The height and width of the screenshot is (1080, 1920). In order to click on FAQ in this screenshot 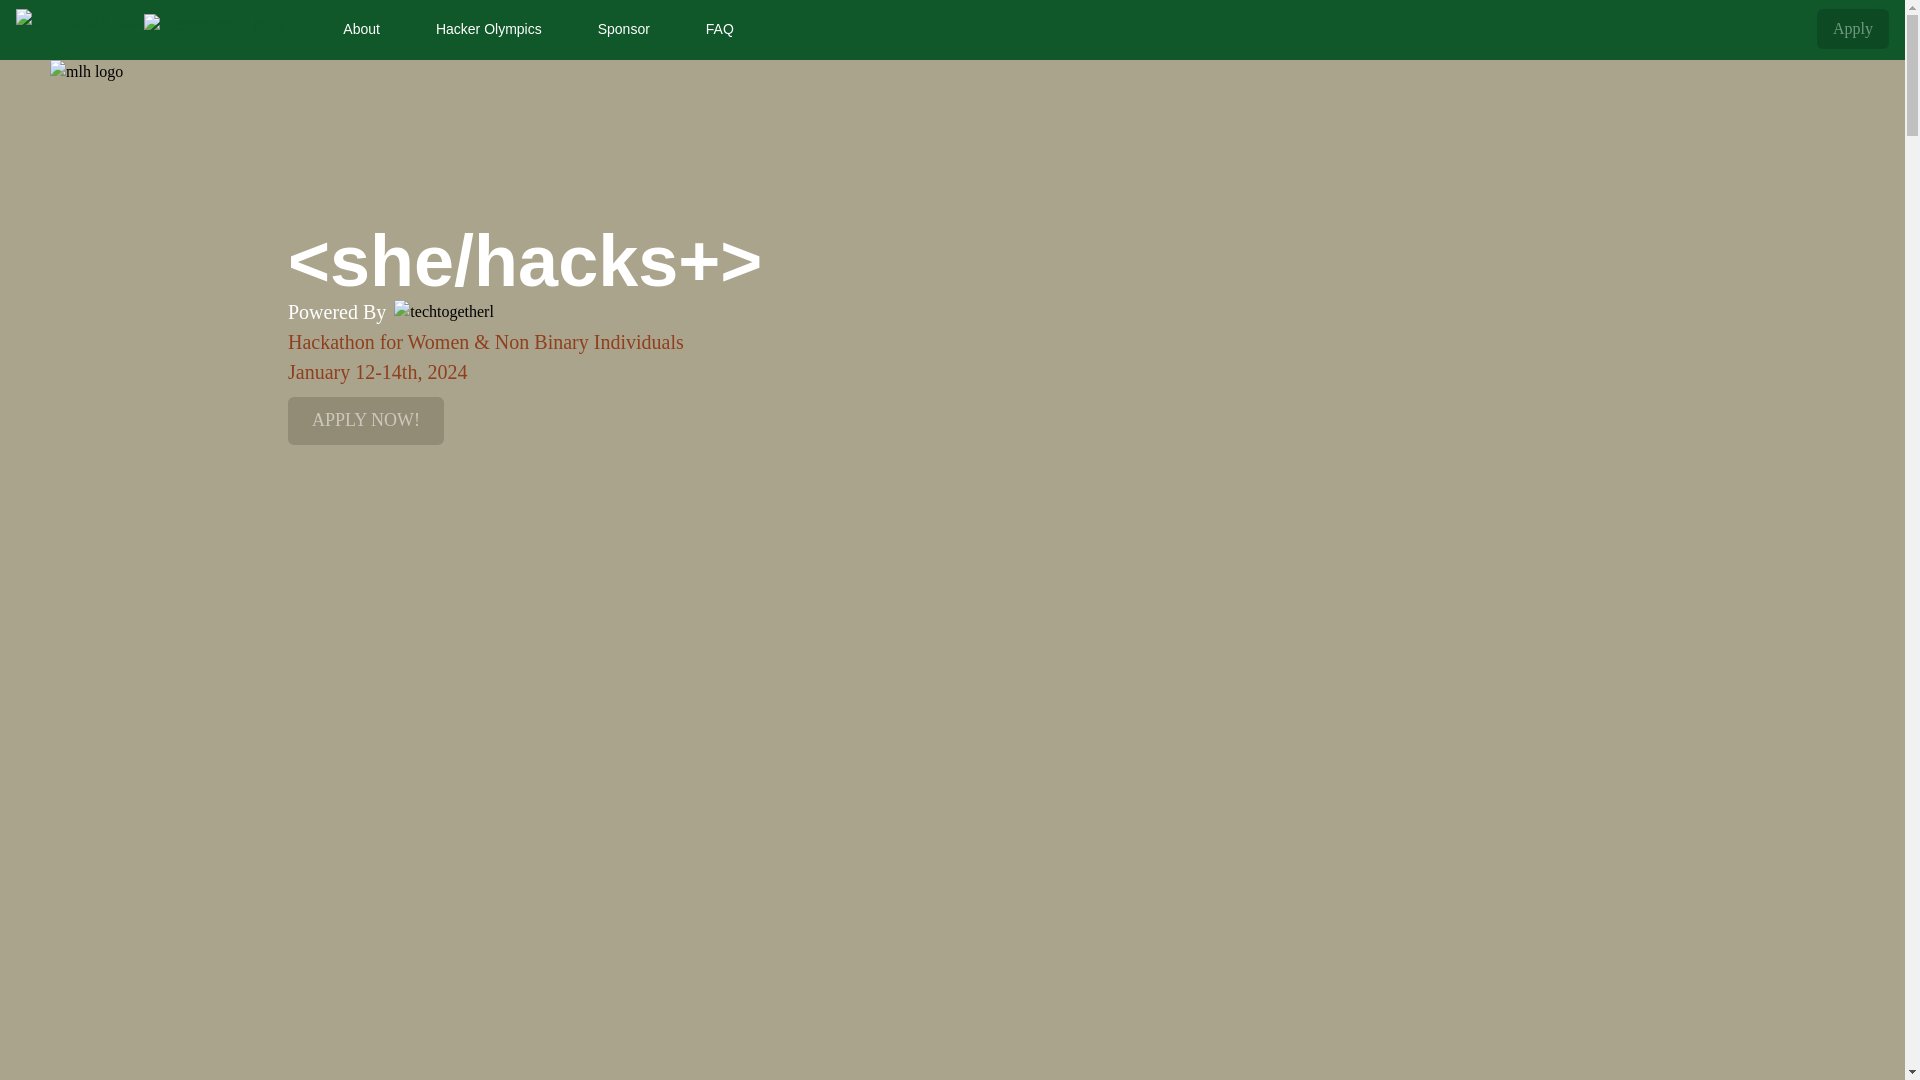, I will do `click(720, 28)`.